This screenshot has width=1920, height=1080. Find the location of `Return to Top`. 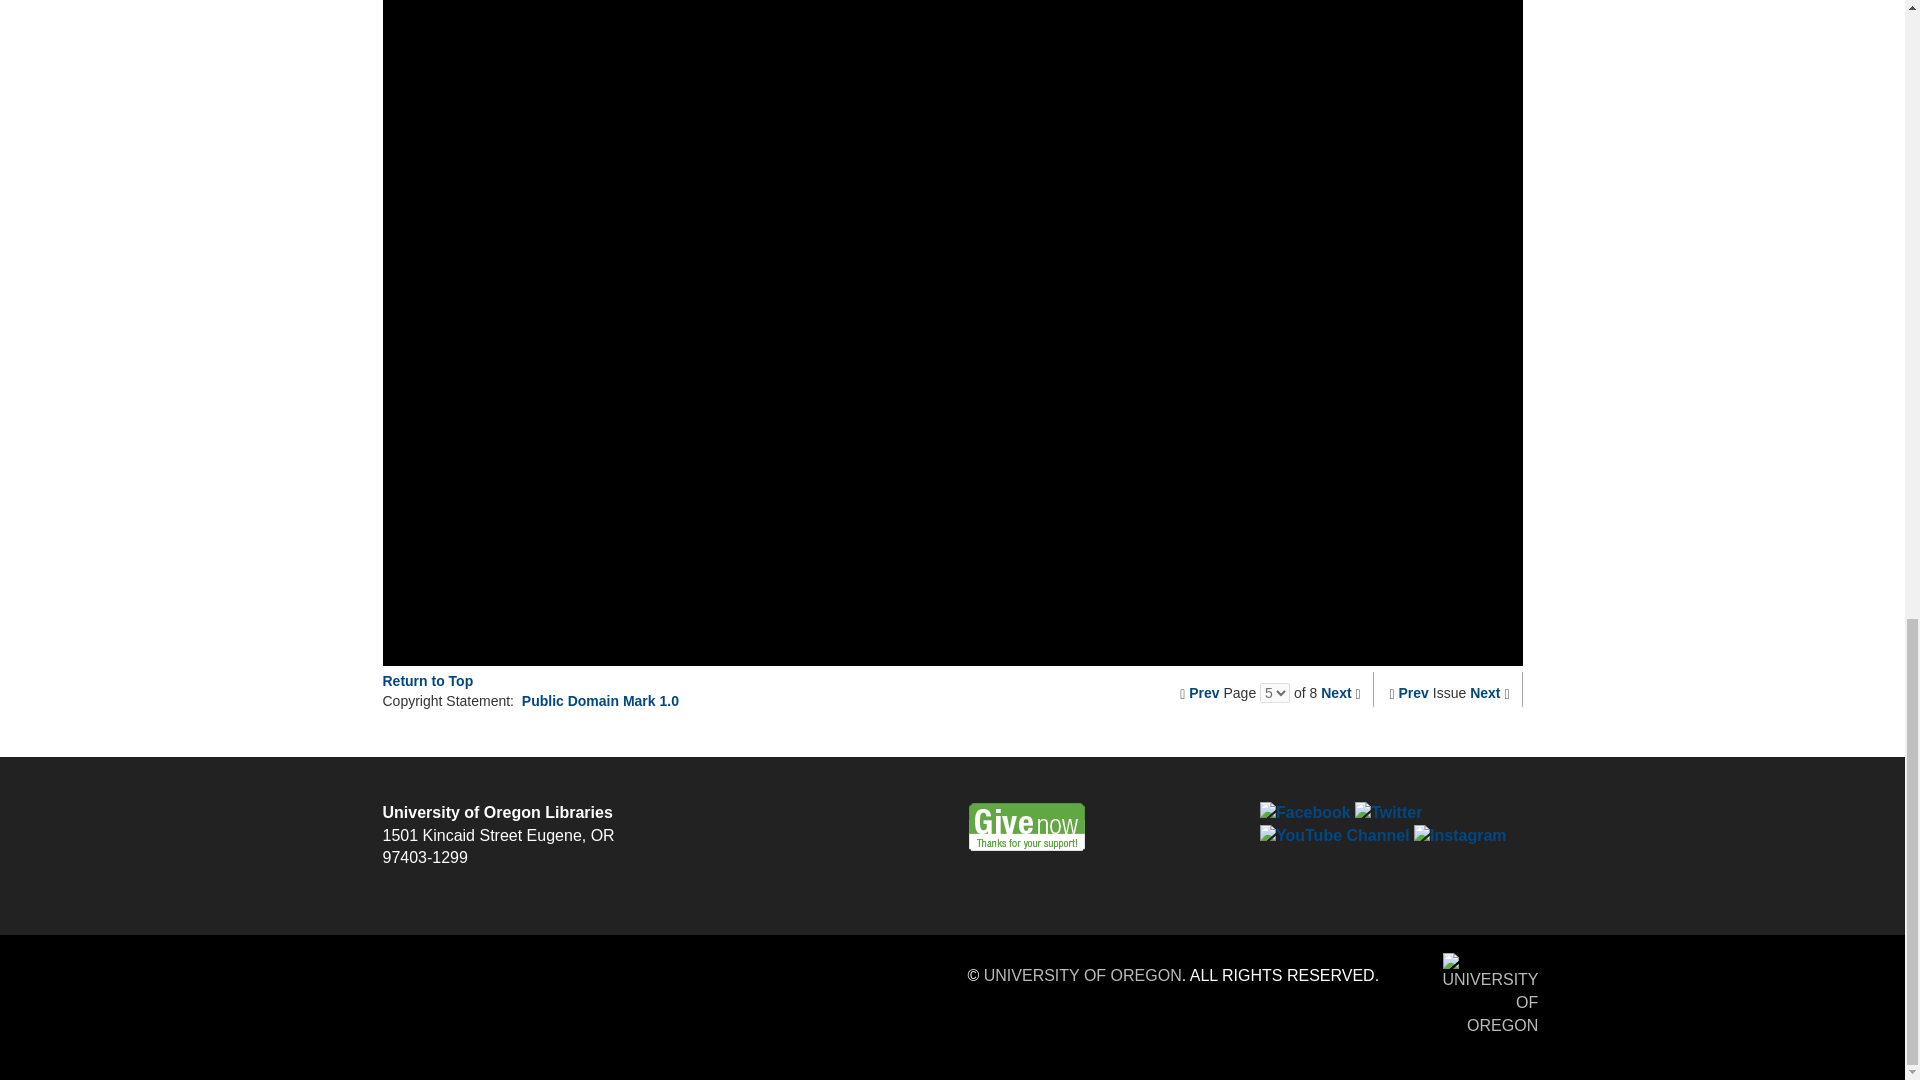

Return to Top is located at coordinates (427, 680).